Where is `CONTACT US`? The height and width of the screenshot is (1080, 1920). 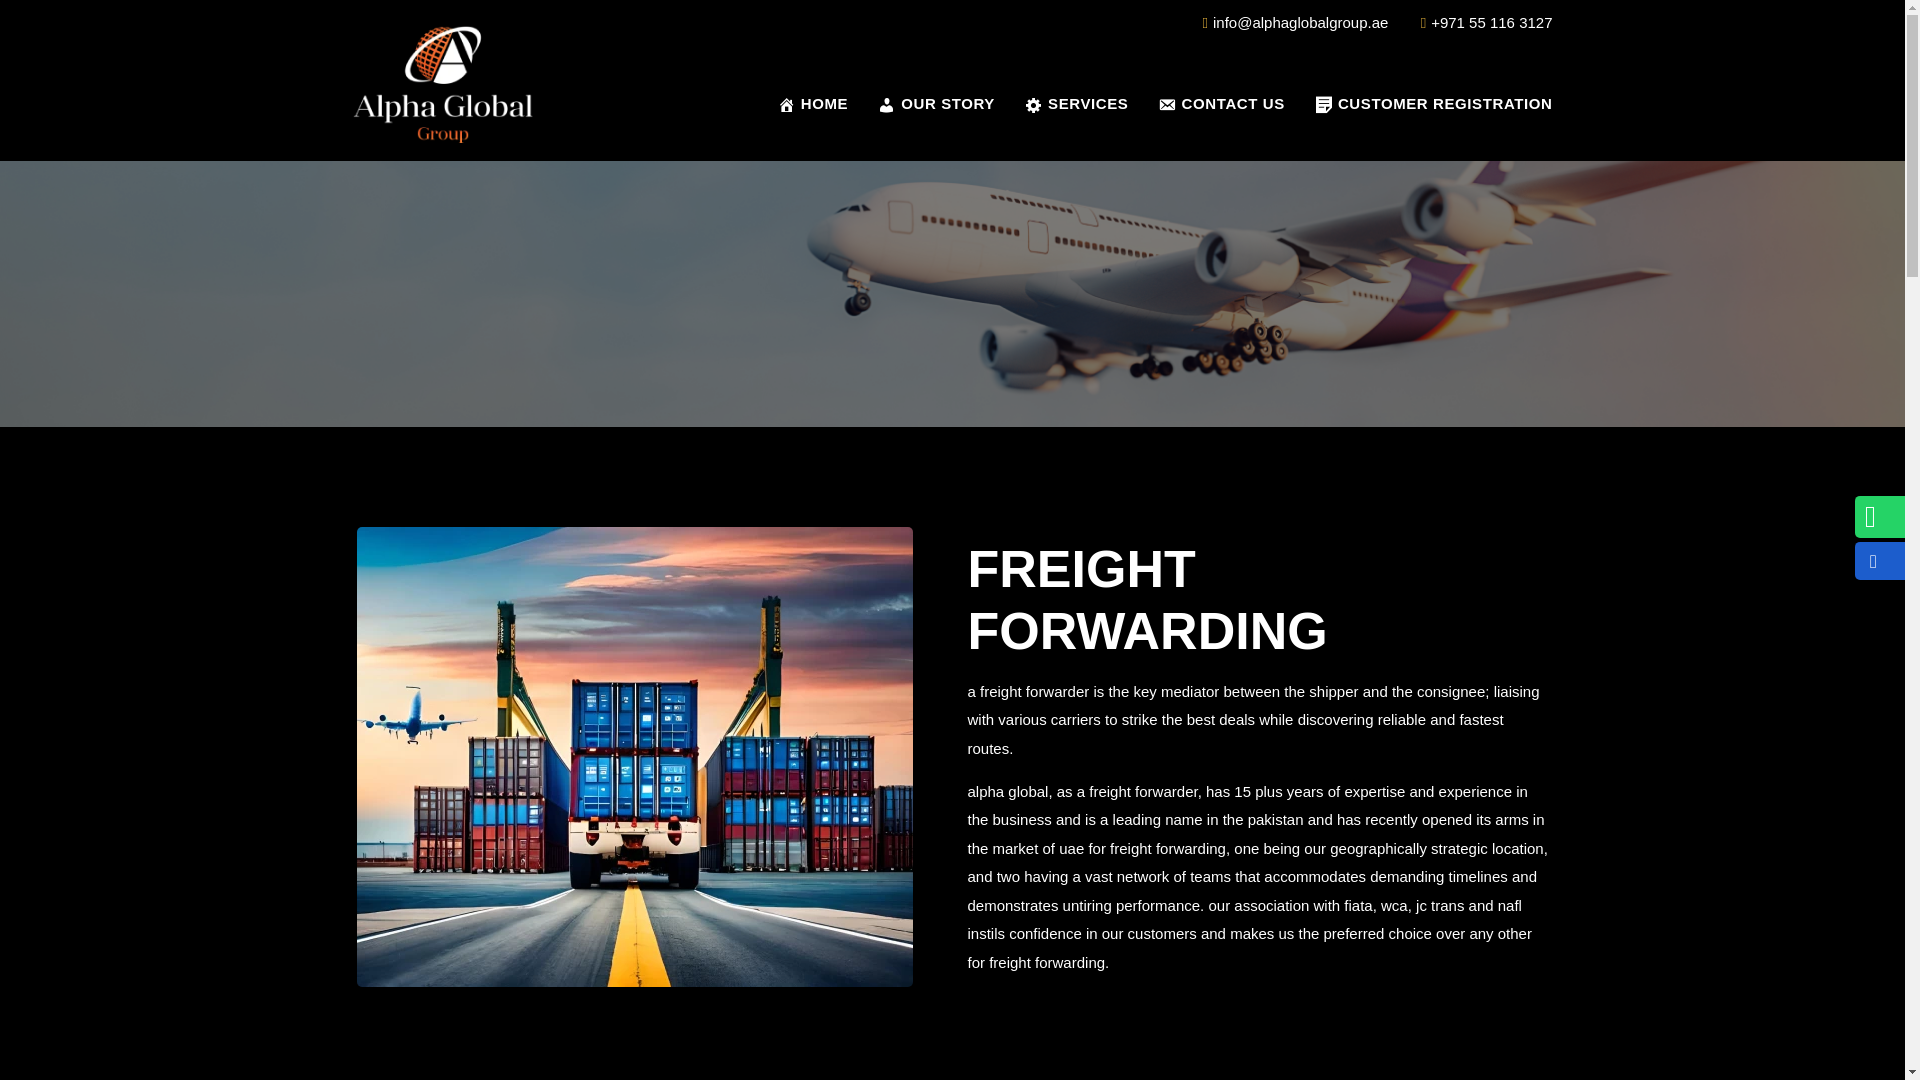
CONTACT US is located at coordinates (1220, 104).